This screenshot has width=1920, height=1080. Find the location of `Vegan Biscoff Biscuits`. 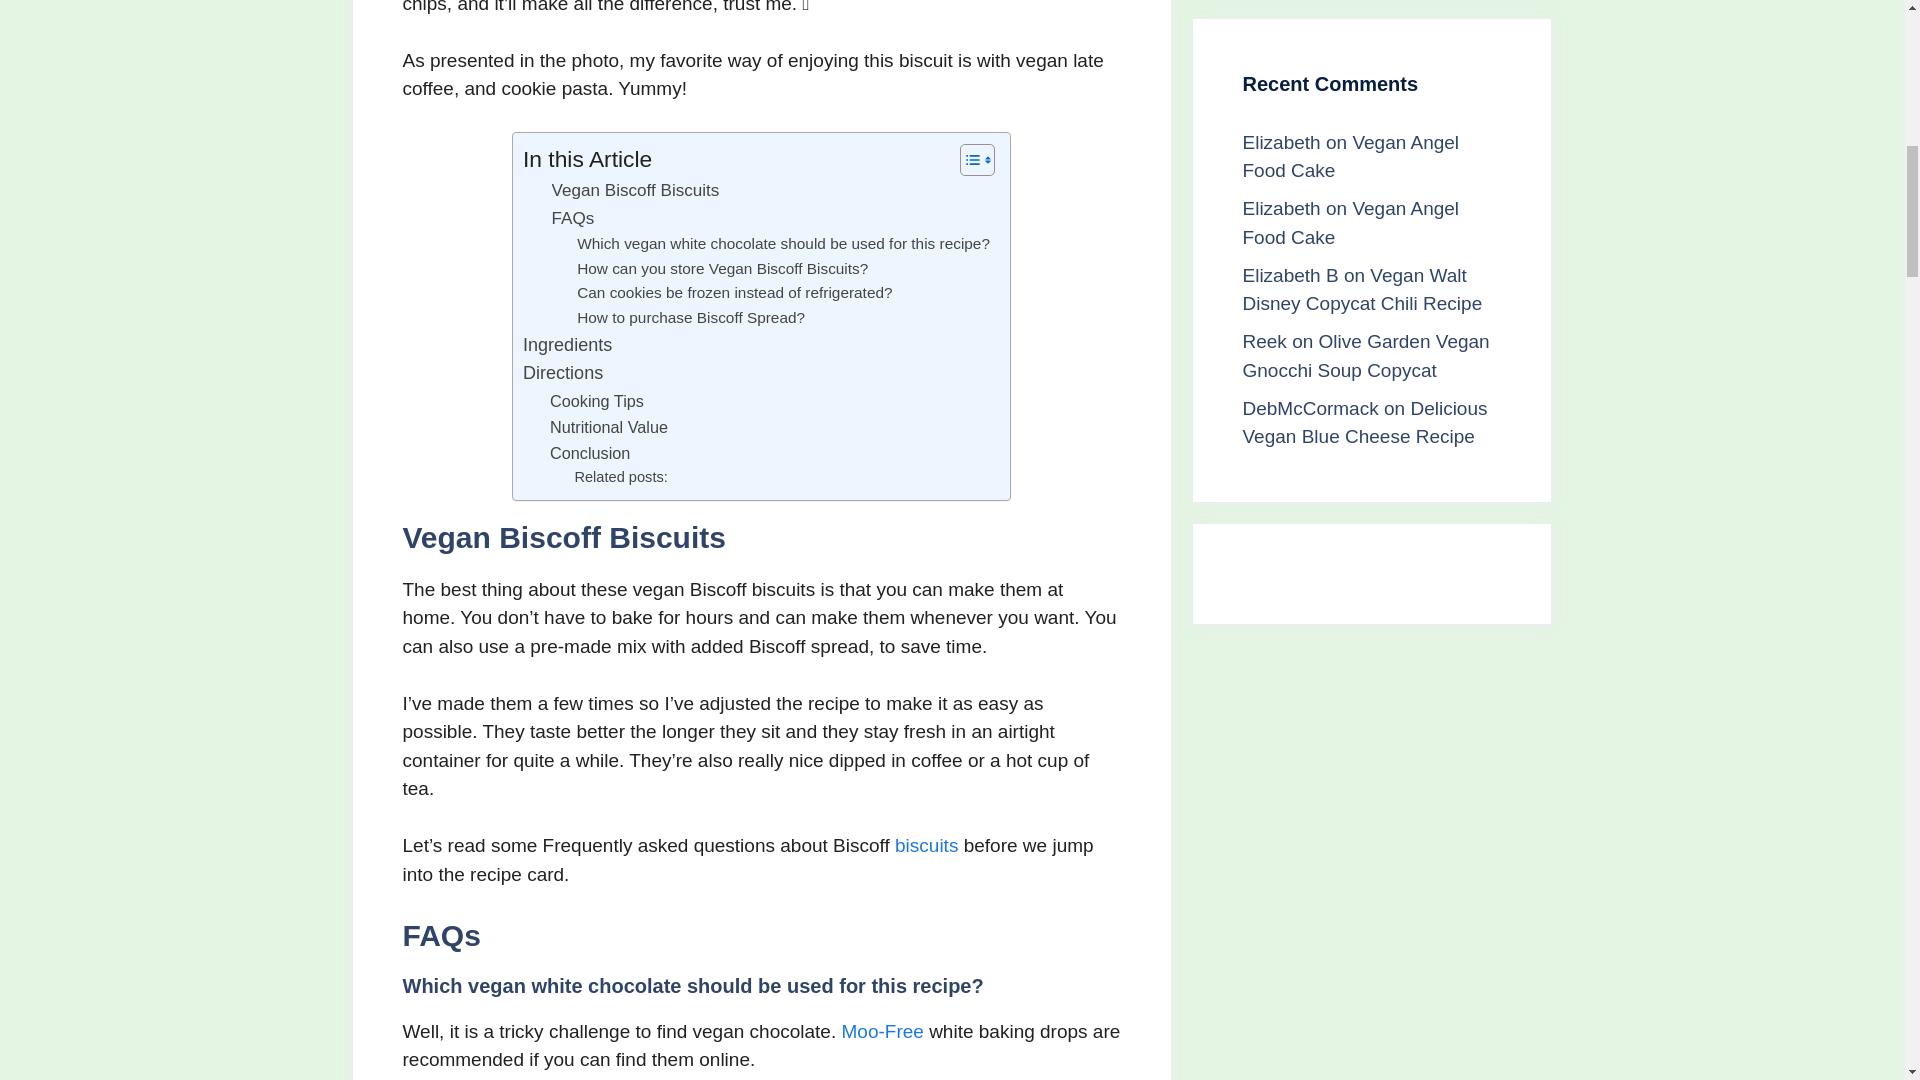

Vegan Biscoff Biscuits is located at coordinates (636, 190).